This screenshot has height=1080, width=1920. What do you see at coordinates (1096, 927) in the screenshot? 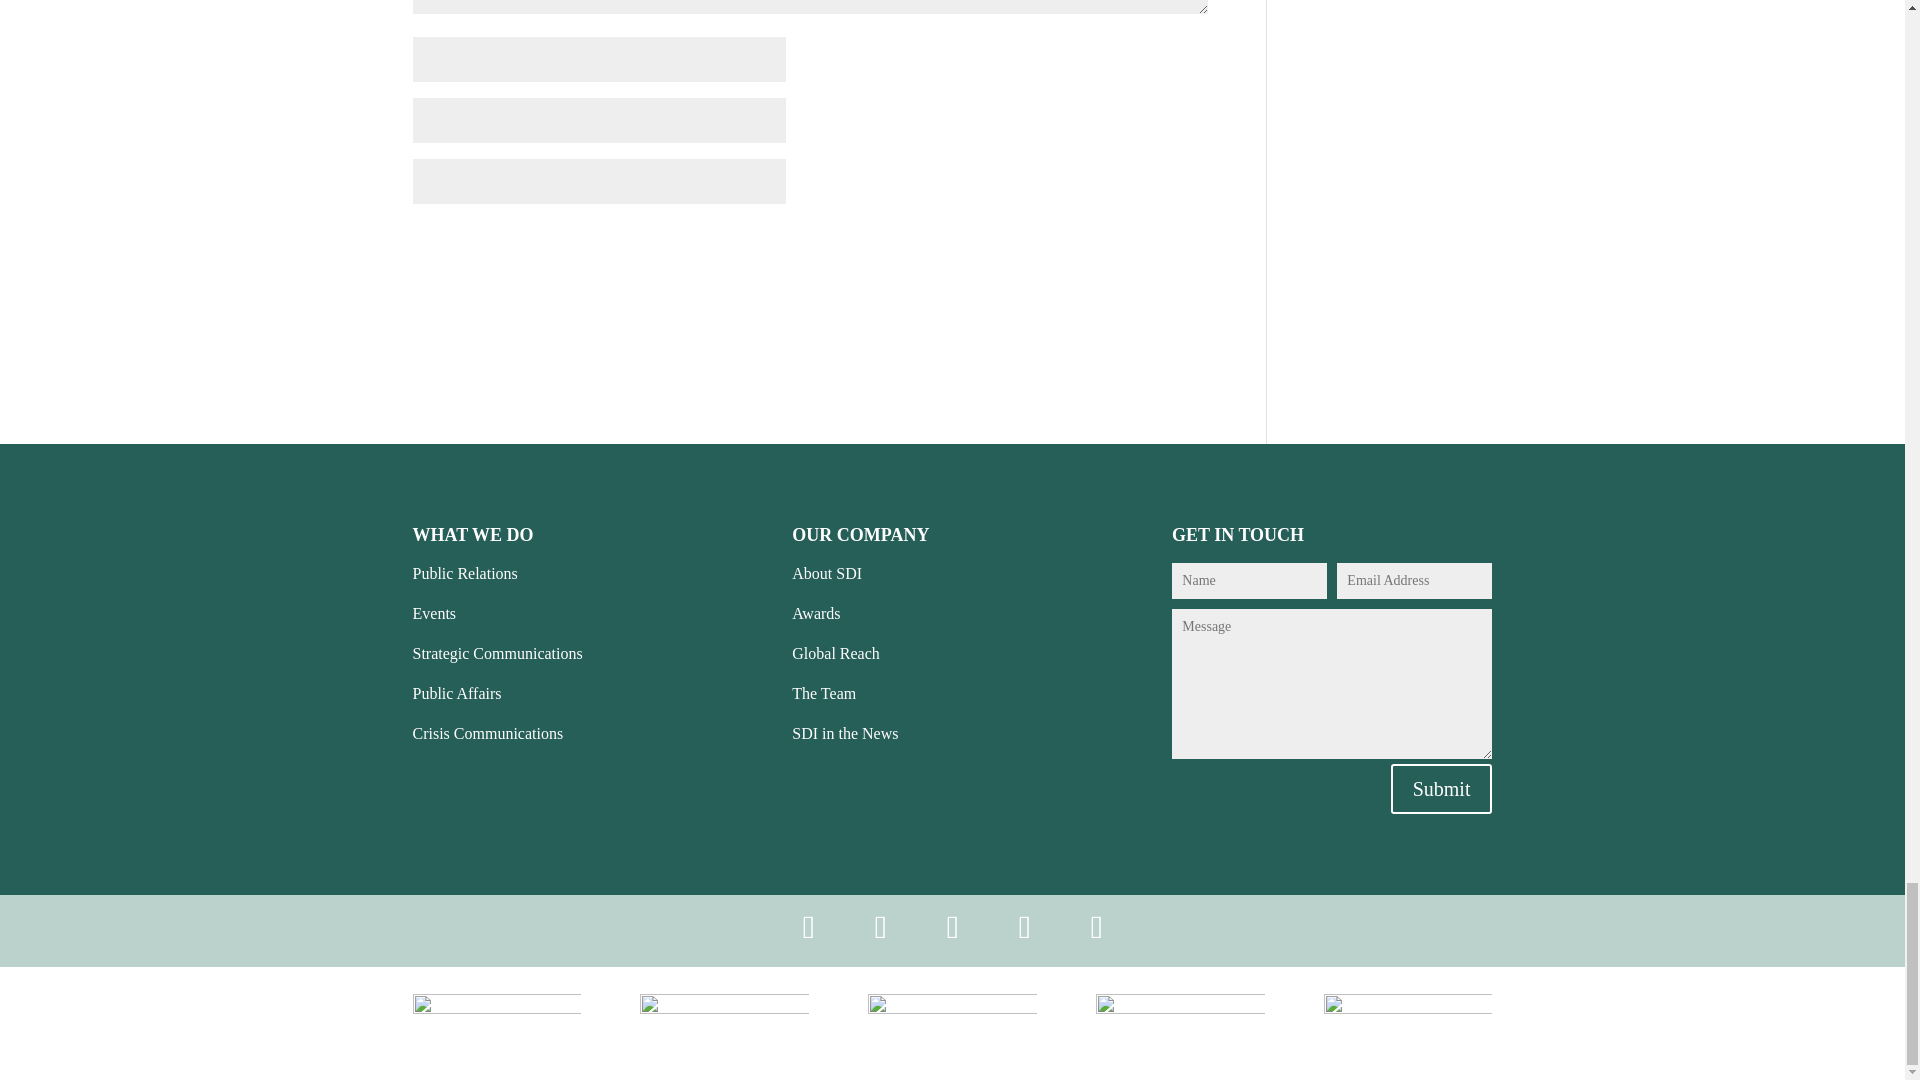
I see `Follow on Youtube` at bounding box center [1096, 927].